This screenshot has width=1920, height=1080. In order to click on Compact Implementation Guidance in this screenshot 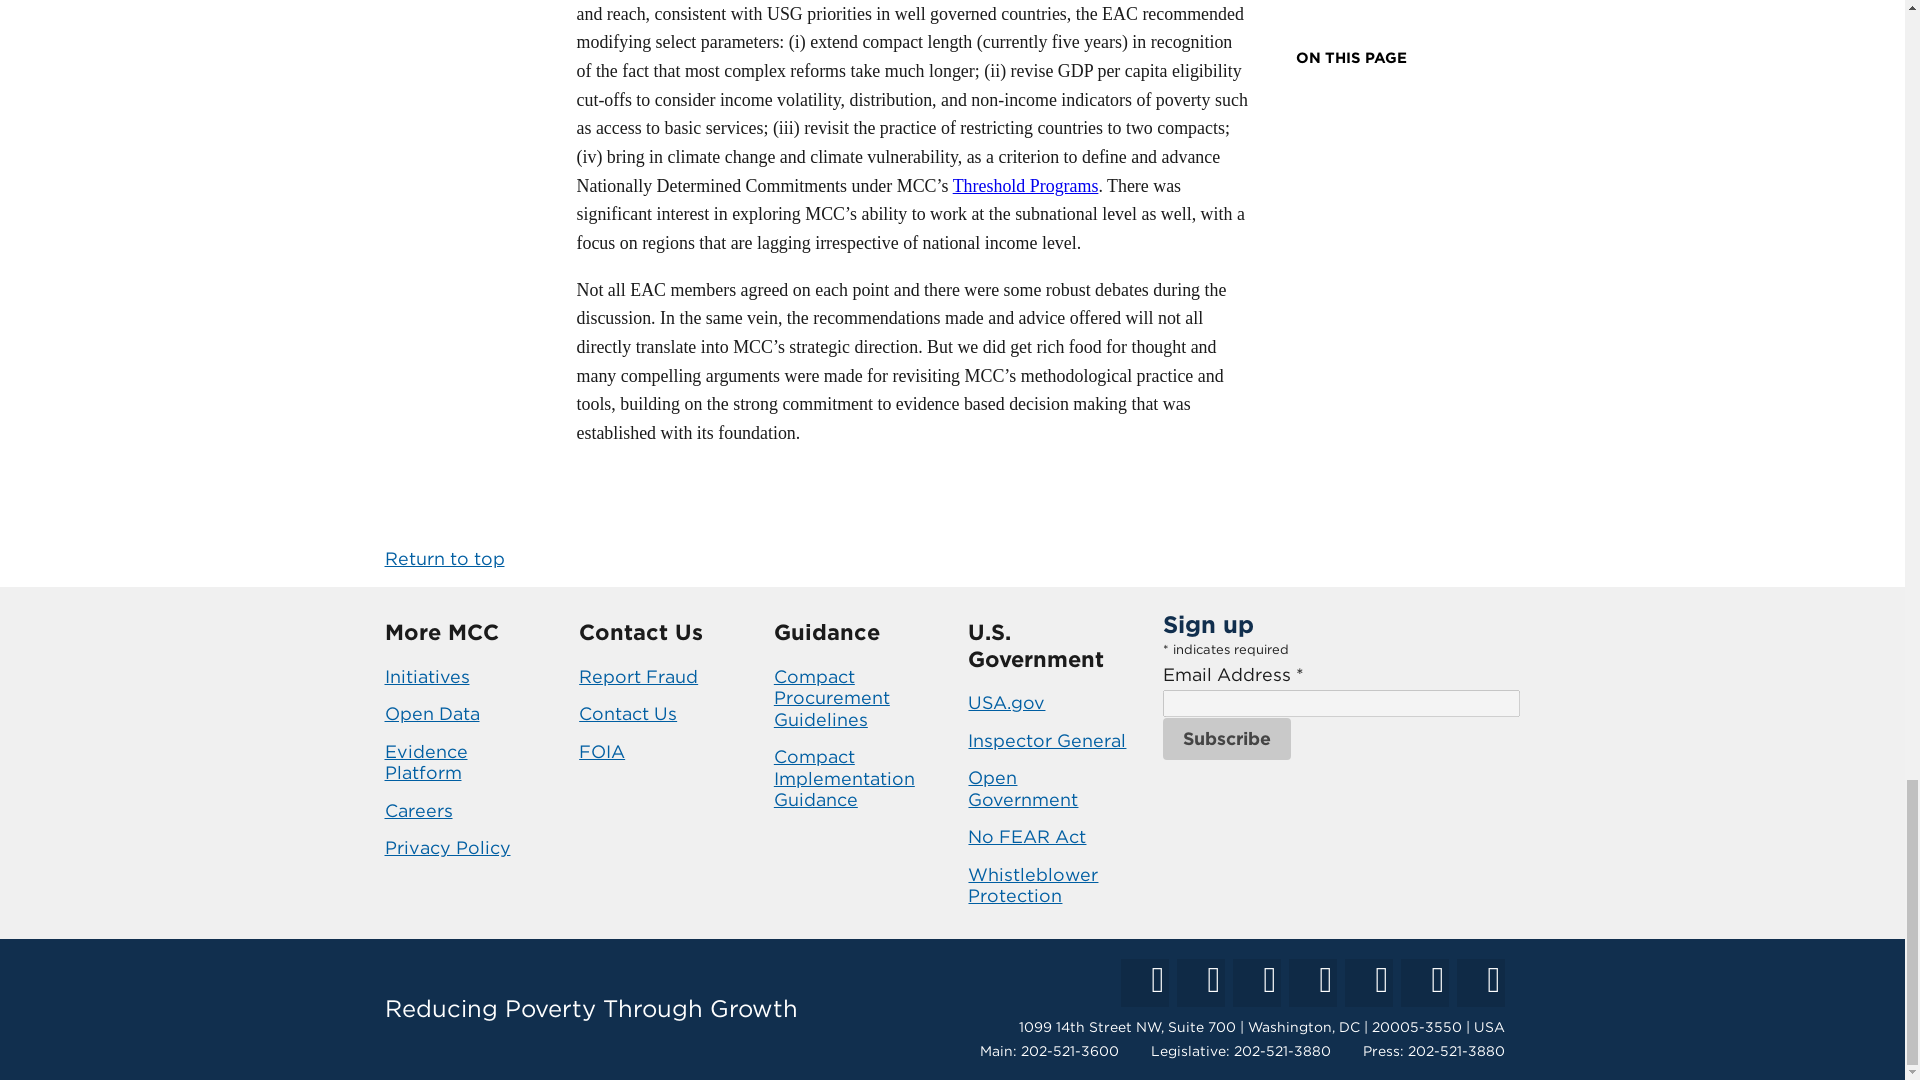, I will do `click(844, 778)`.